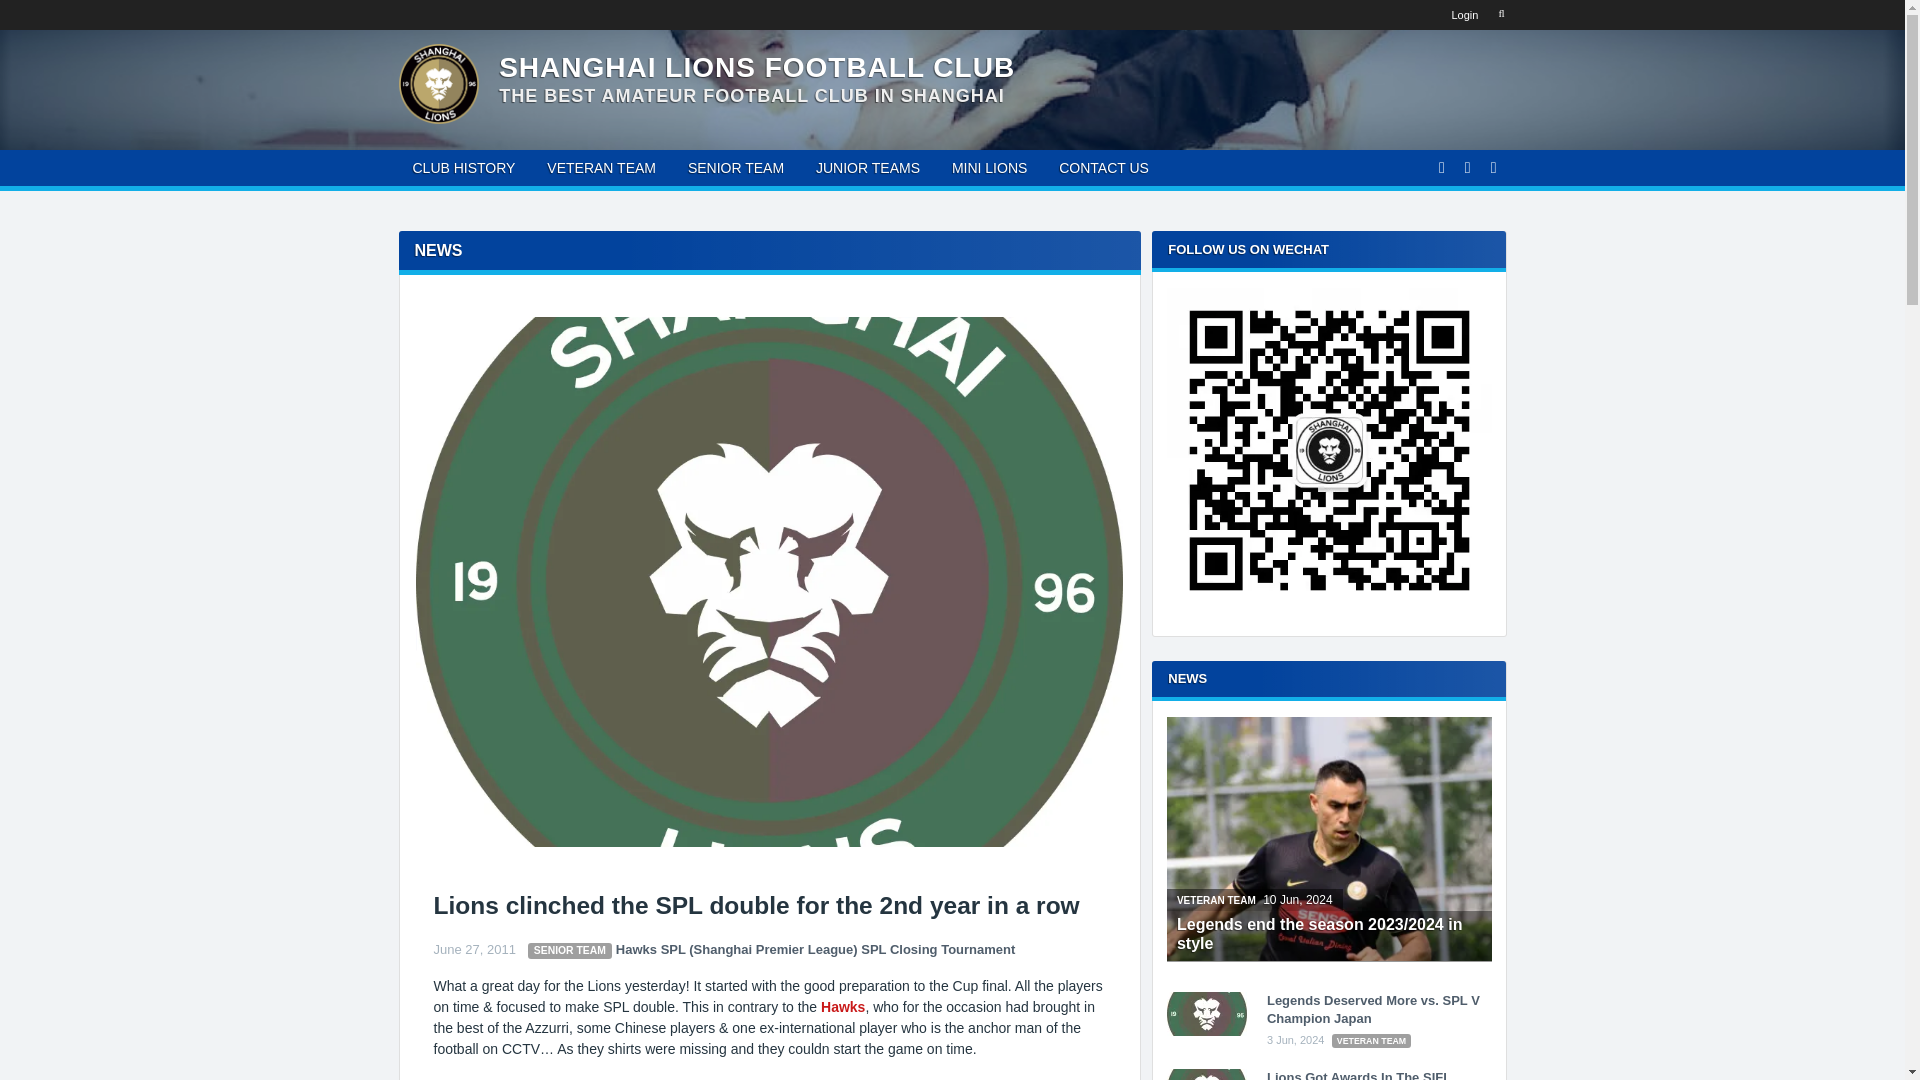  I want to click on MINI LIONS, so click(989, 168).